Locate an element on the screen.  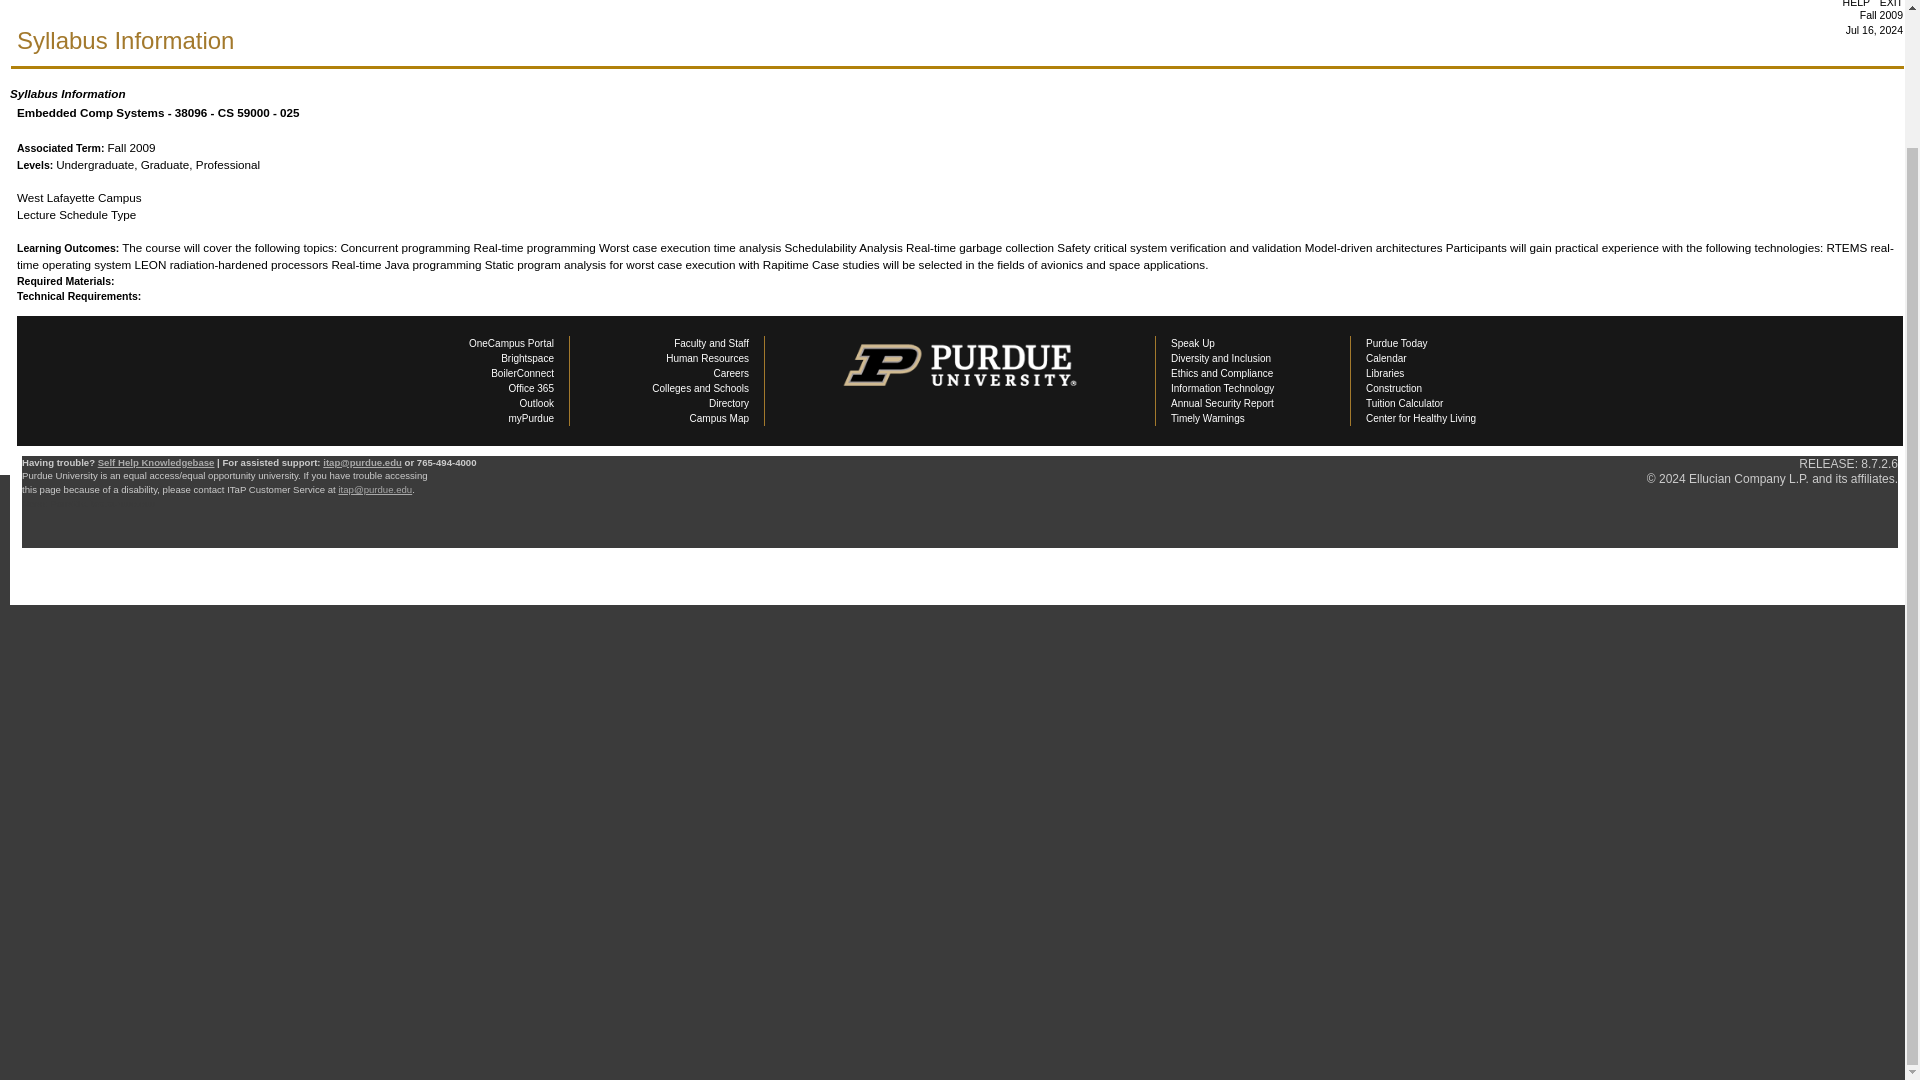
Directory is located at coordinates (728, 404).